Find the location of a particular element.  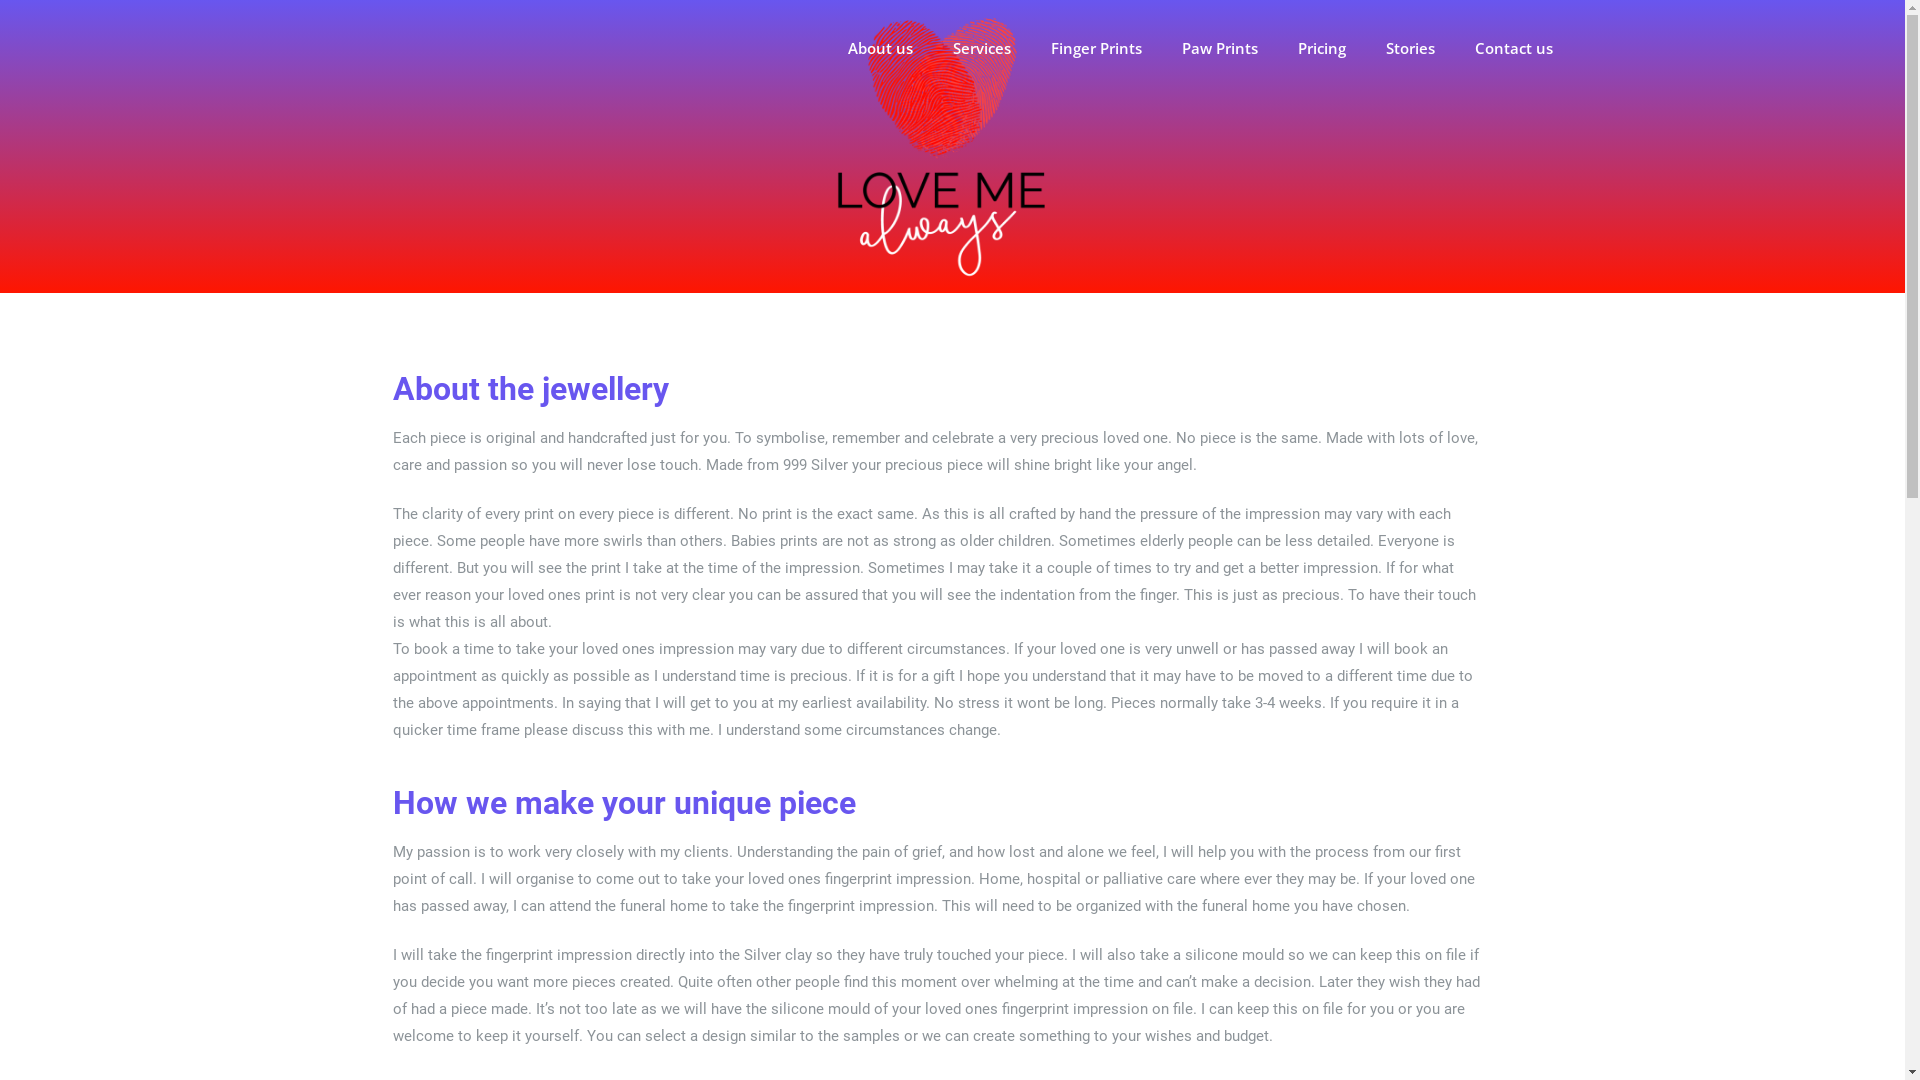

Paw Prints is located at coordinates (1220, 48).